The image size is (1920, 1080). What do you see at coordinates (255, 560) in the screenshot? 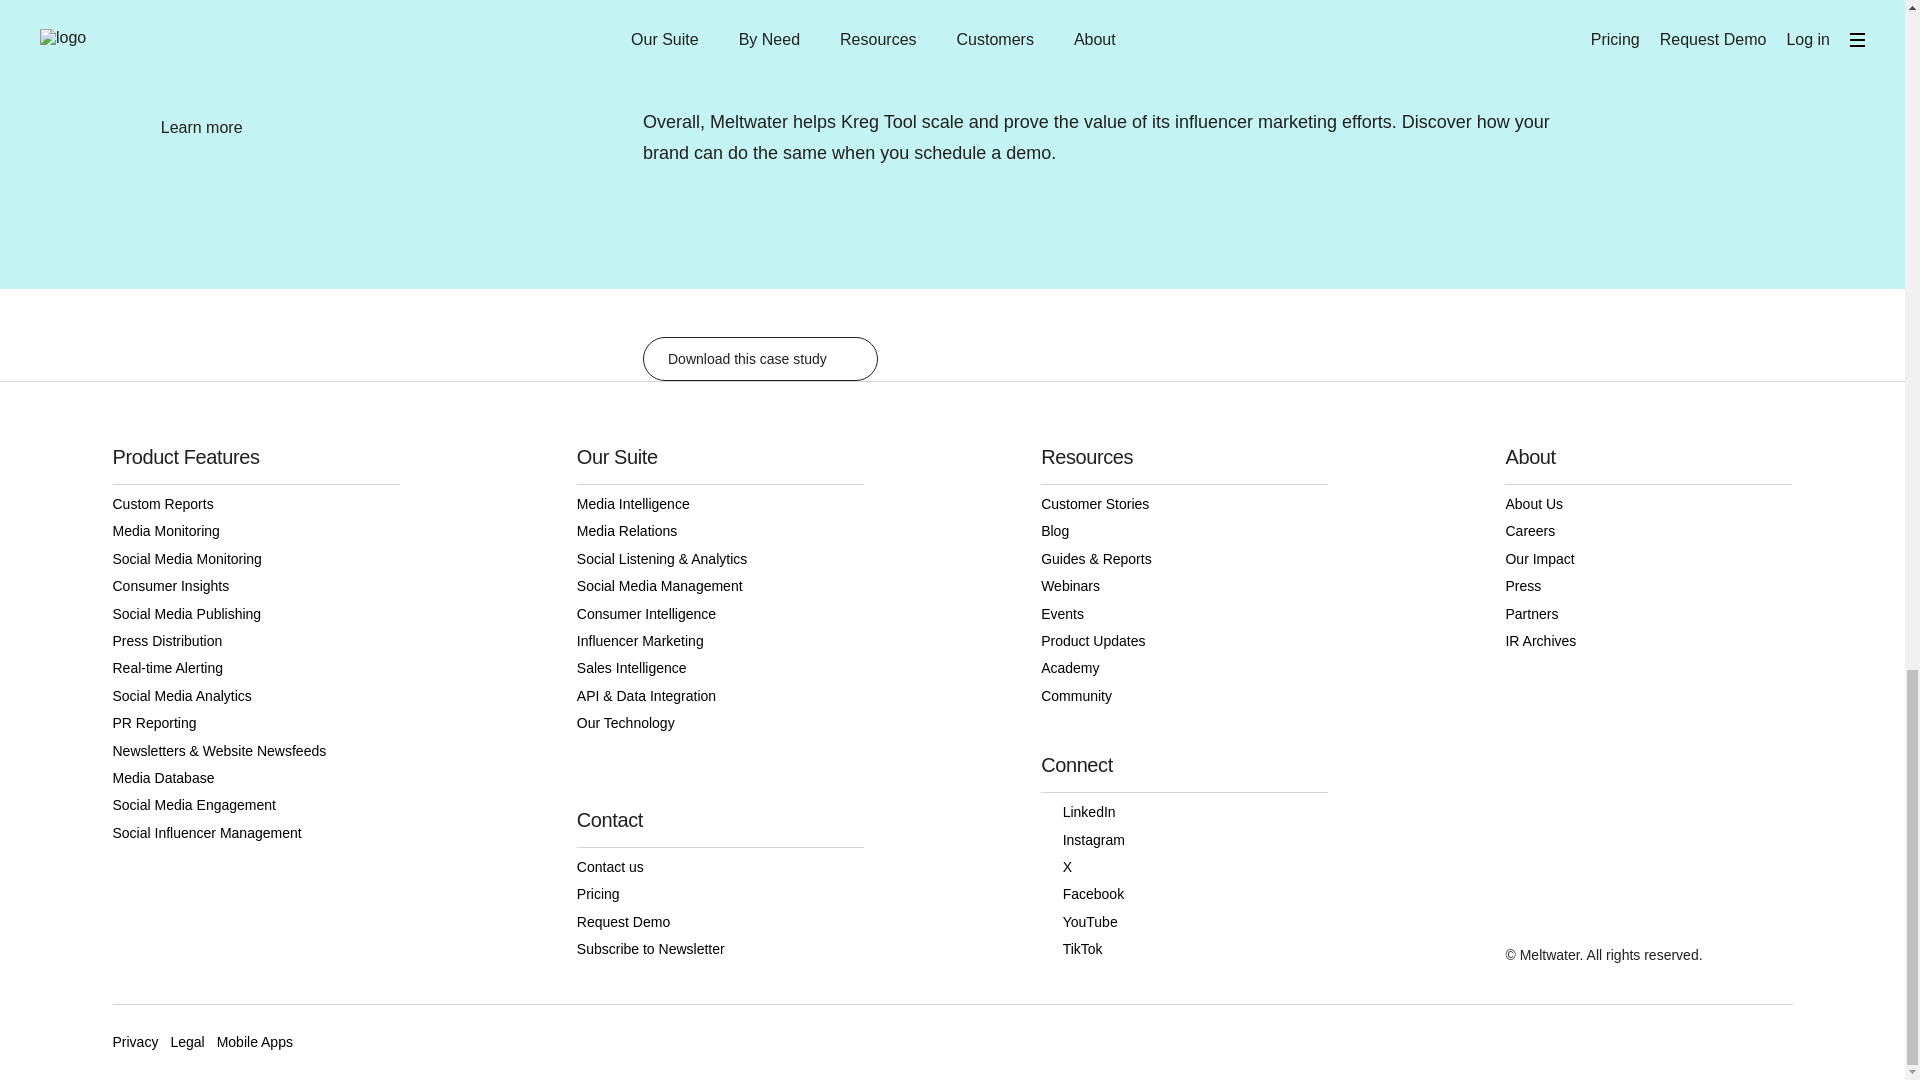
I see `Social Media Monitoring` at bounding box center [255, 560].